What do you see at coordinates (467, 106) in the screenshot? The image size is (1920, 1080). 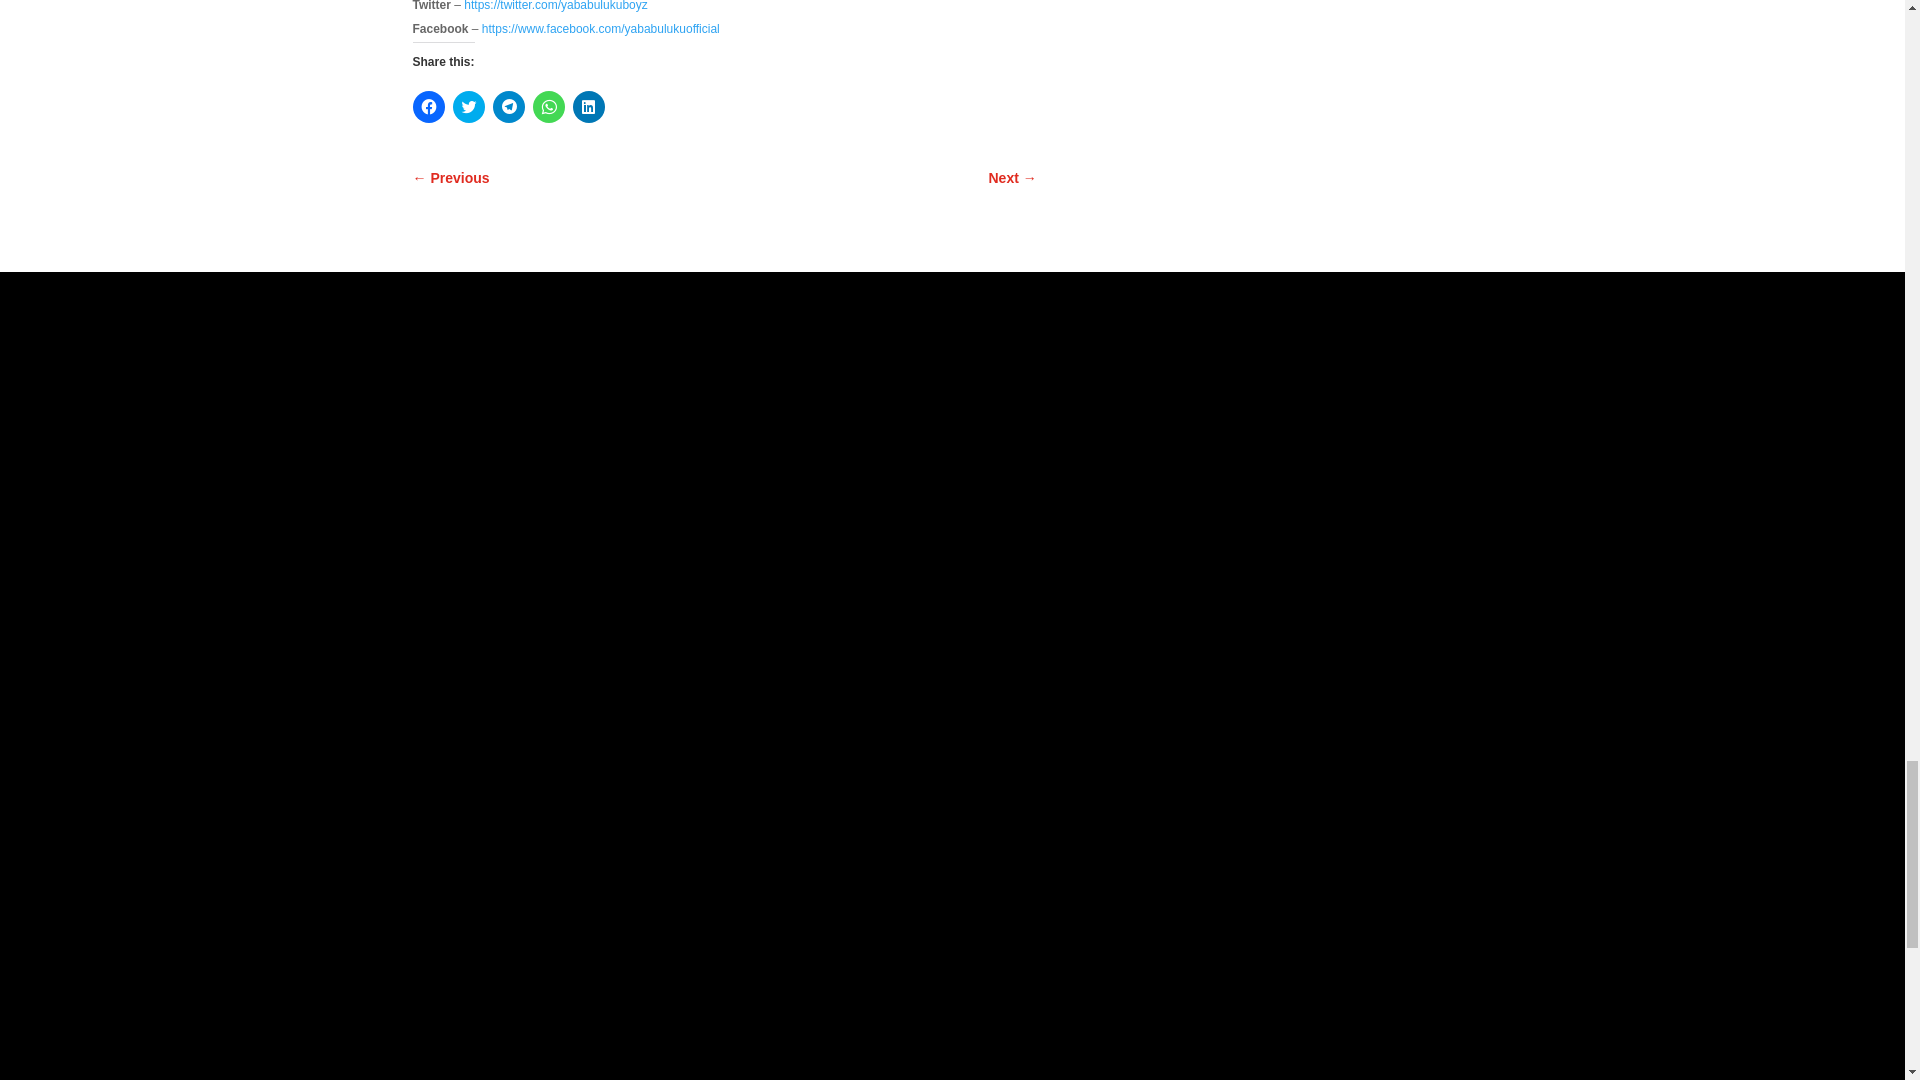 I see `Click to share on Twitter` at bounding box center [467, 106].